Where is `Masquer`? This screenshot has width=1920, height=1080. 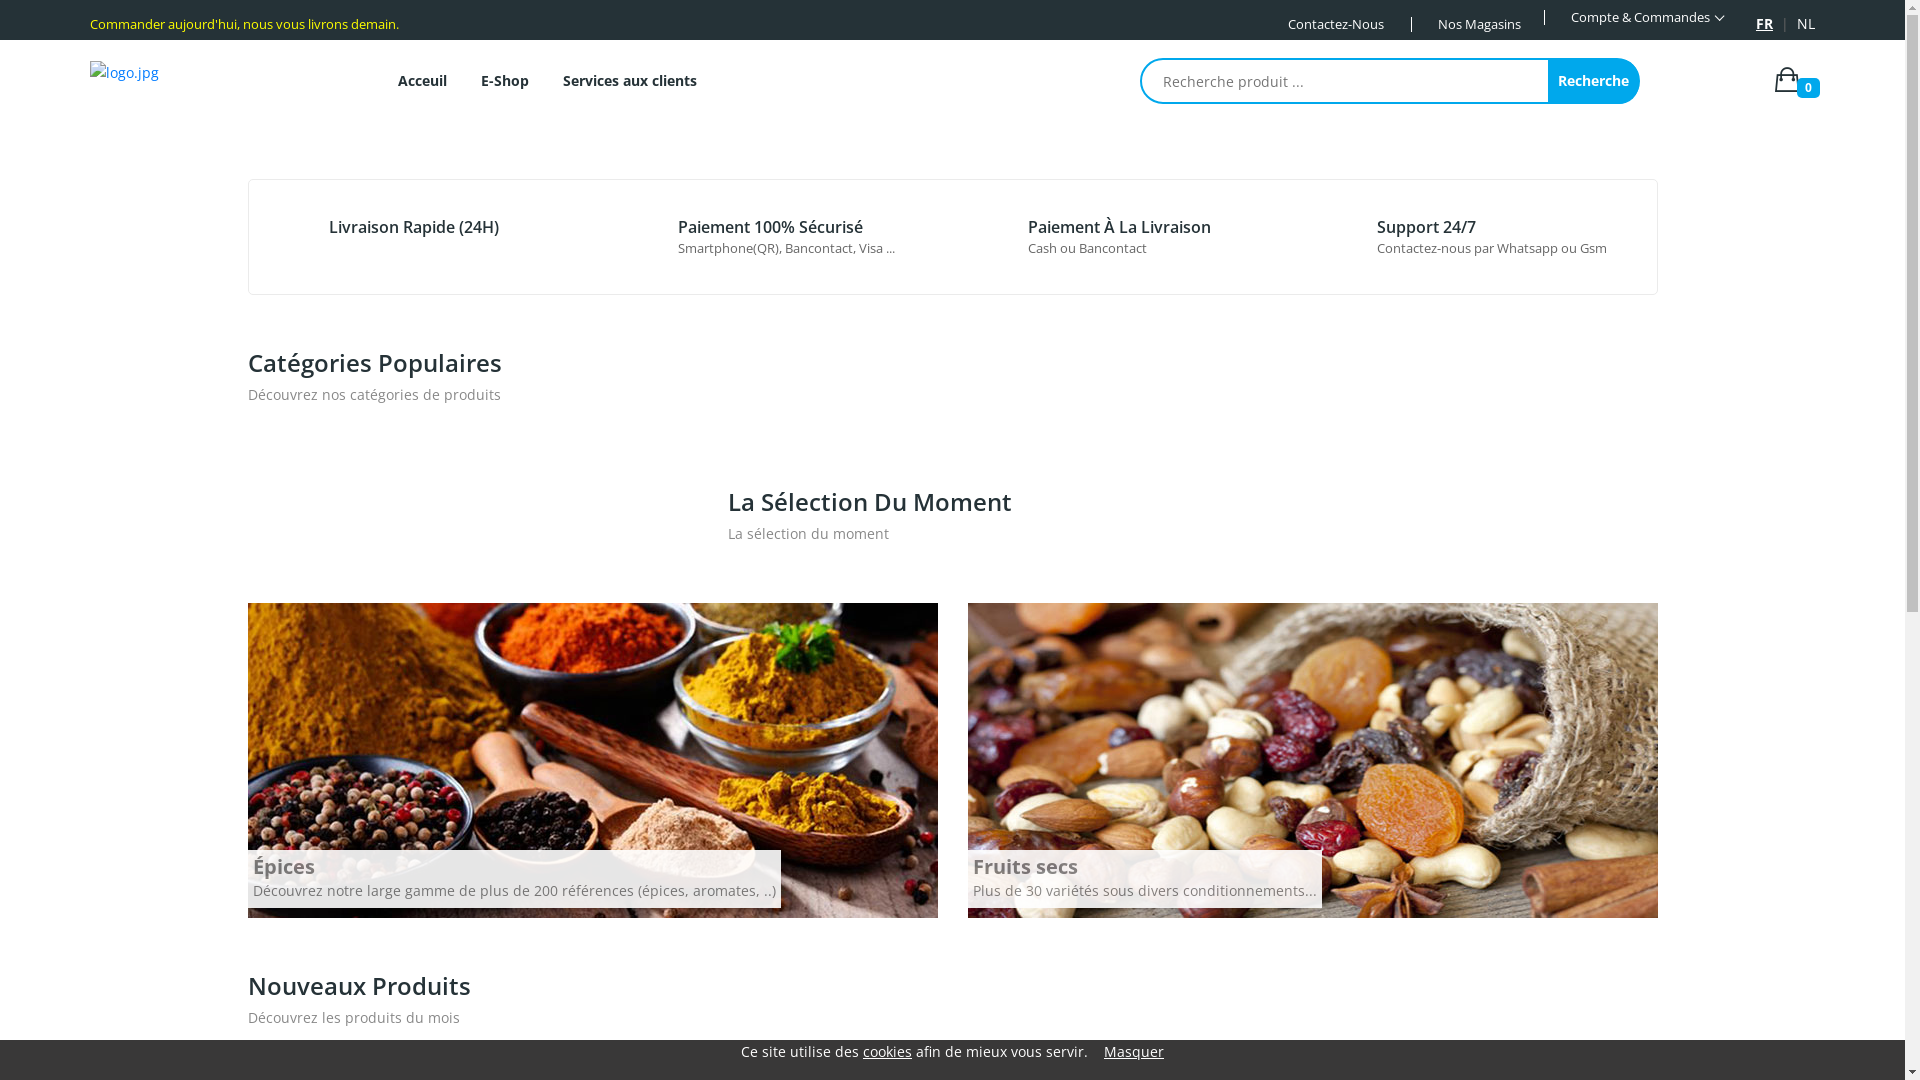
Masquer is located at coordinates (1134, 1052).